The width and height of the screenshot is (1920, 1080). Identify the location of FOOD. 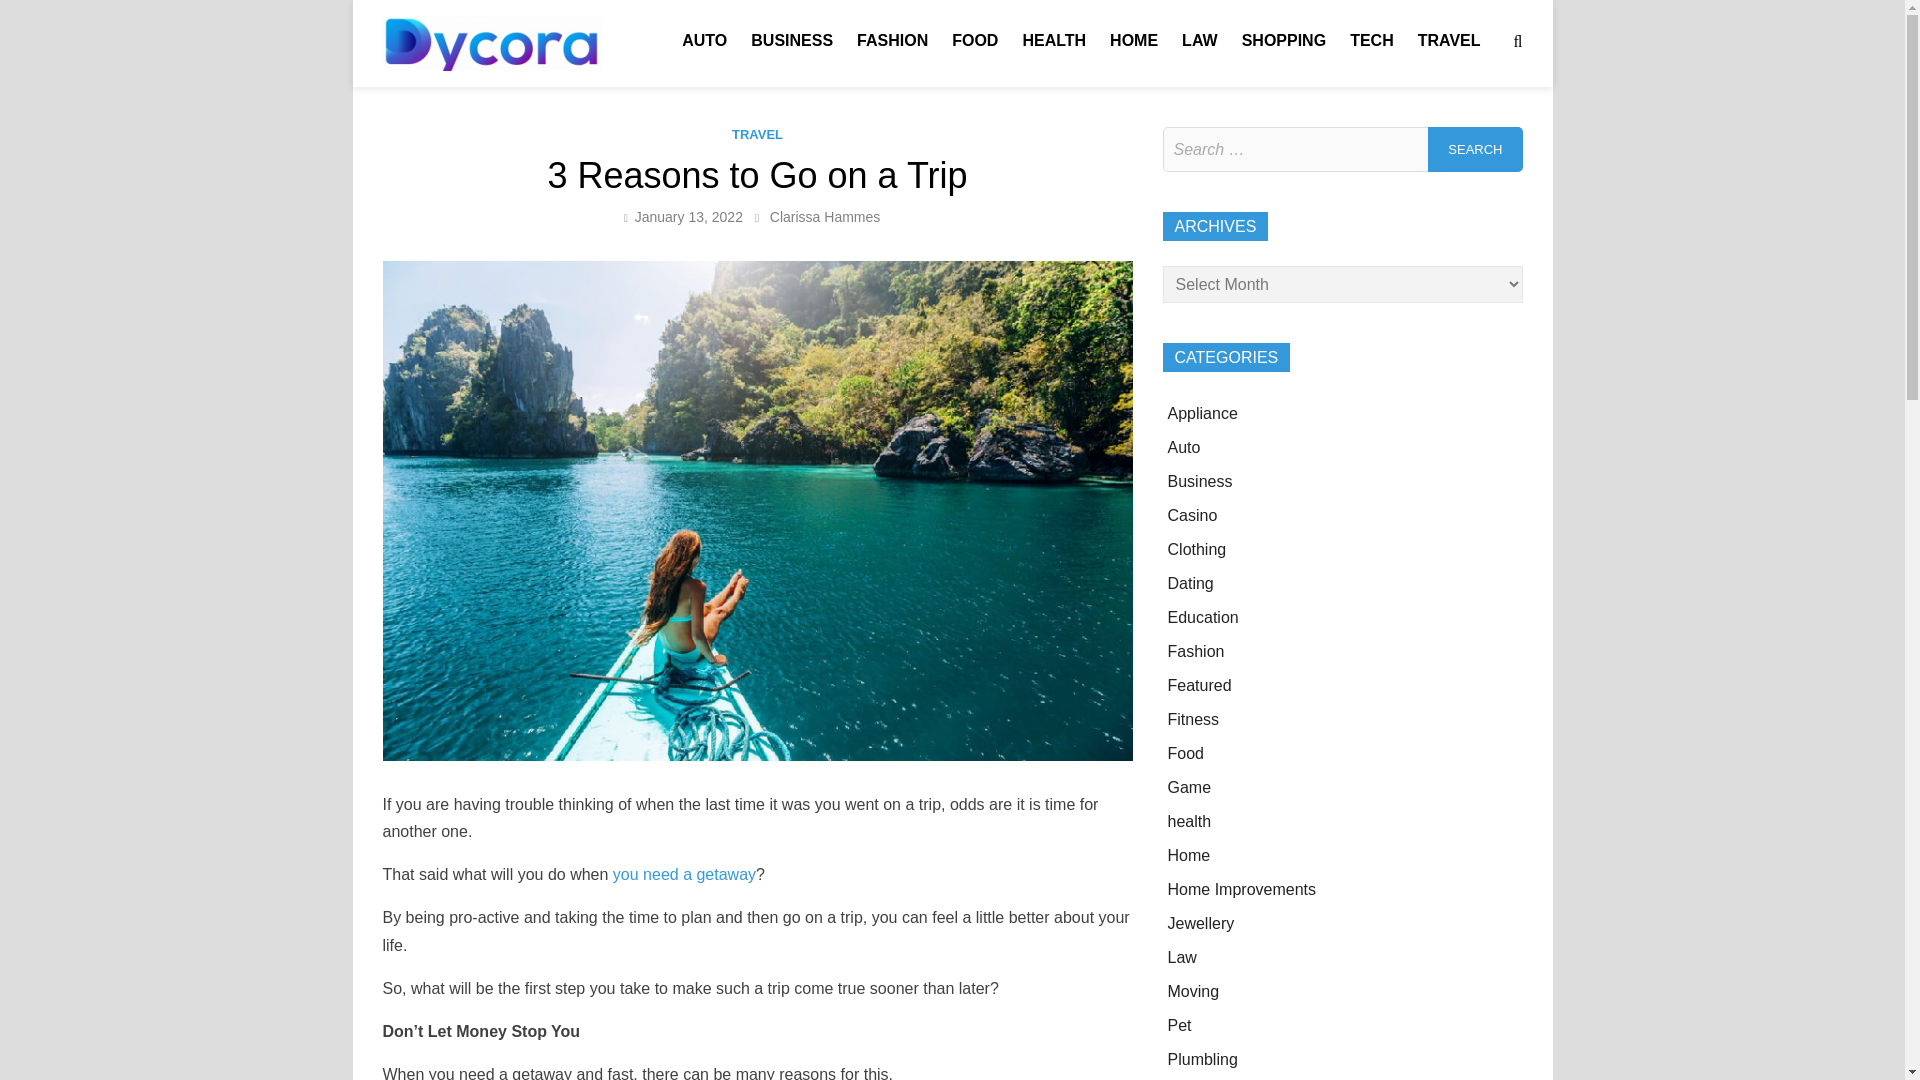
(974, 40).